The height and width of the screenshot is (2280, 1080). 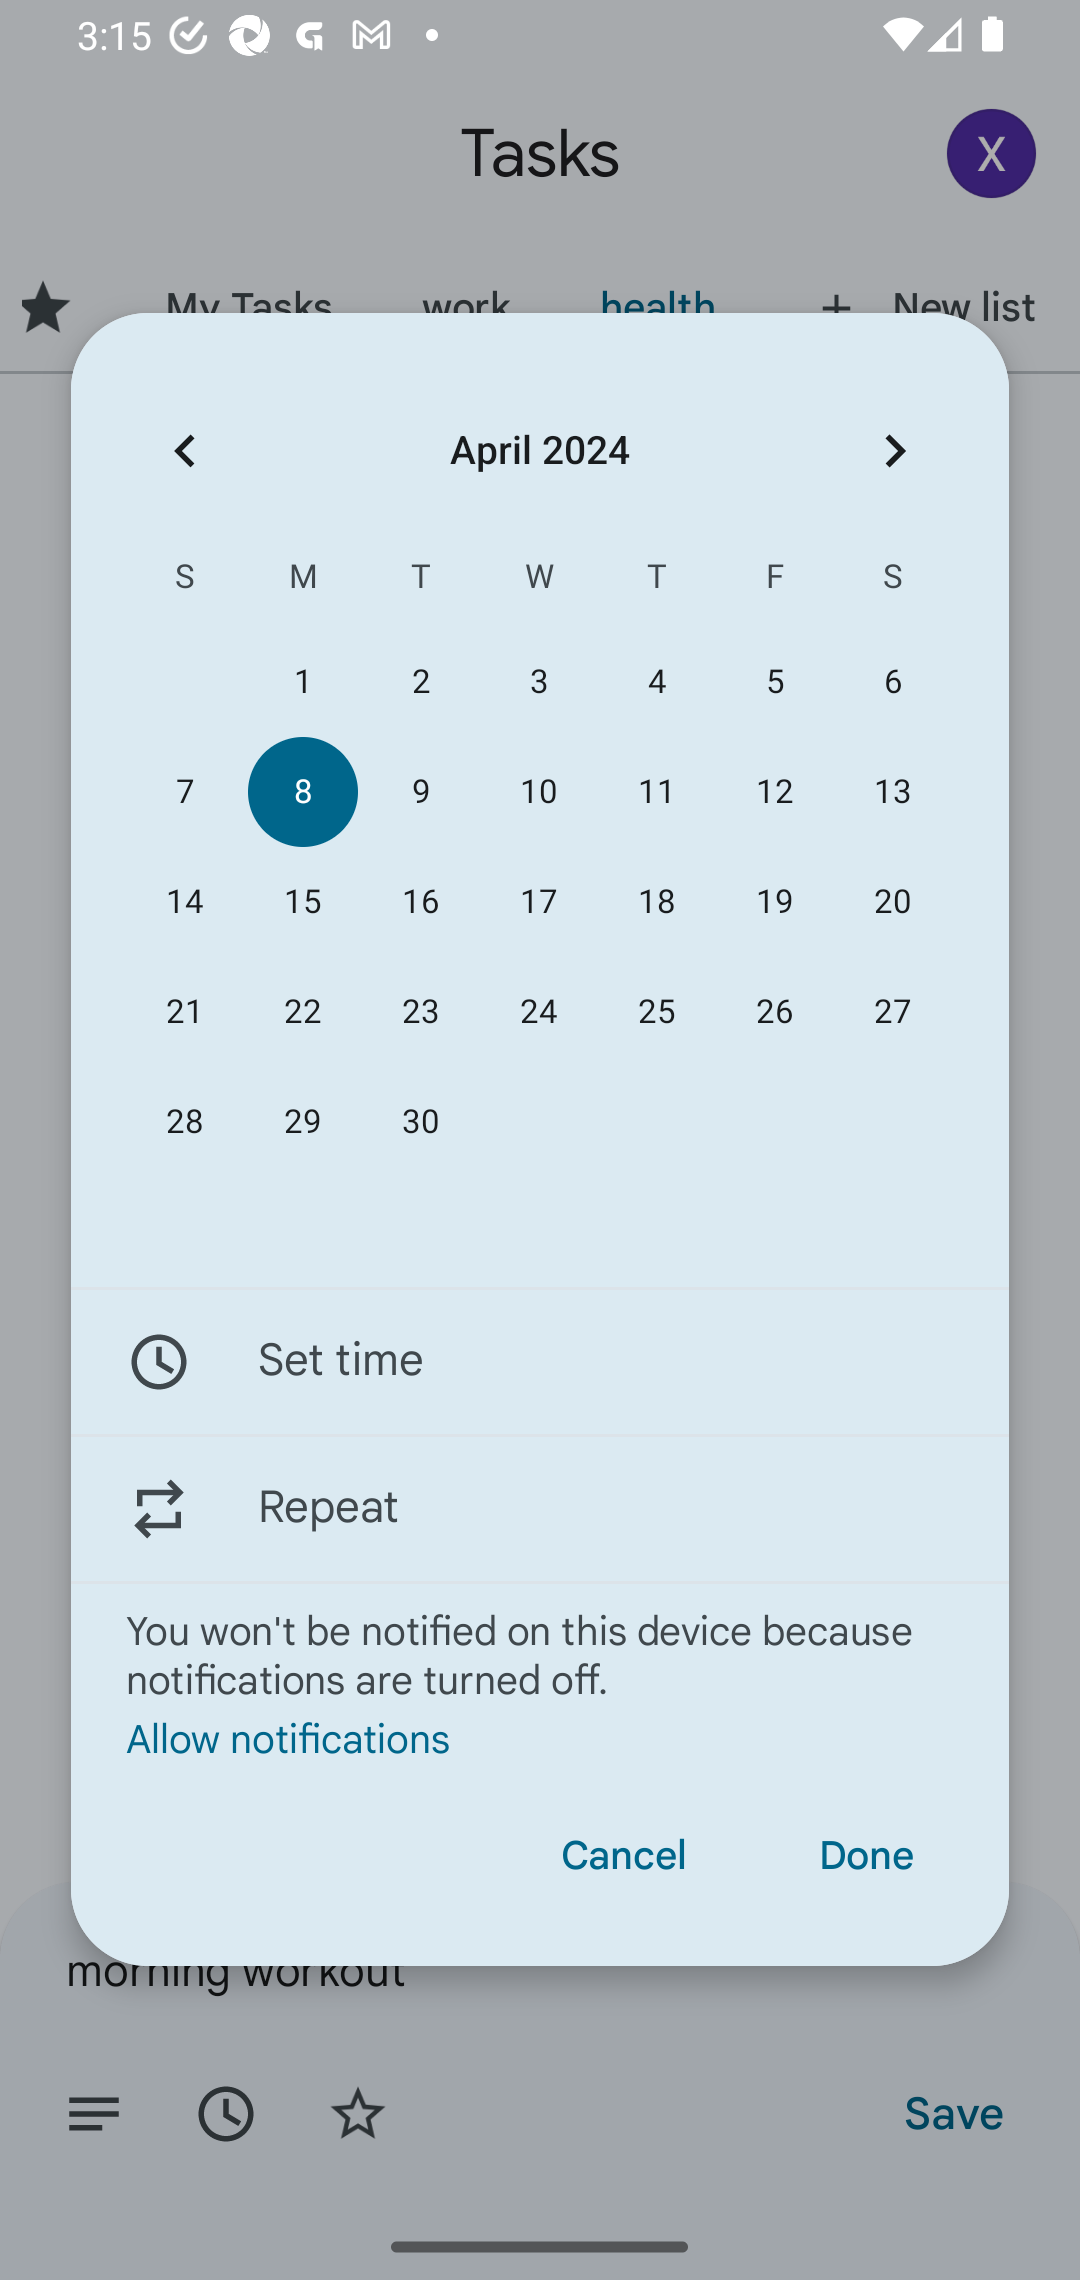 What do you see at coordinates (185, 790) in the screenshot?
I see `7 07 April 2024` at bounding box center [185, 790].